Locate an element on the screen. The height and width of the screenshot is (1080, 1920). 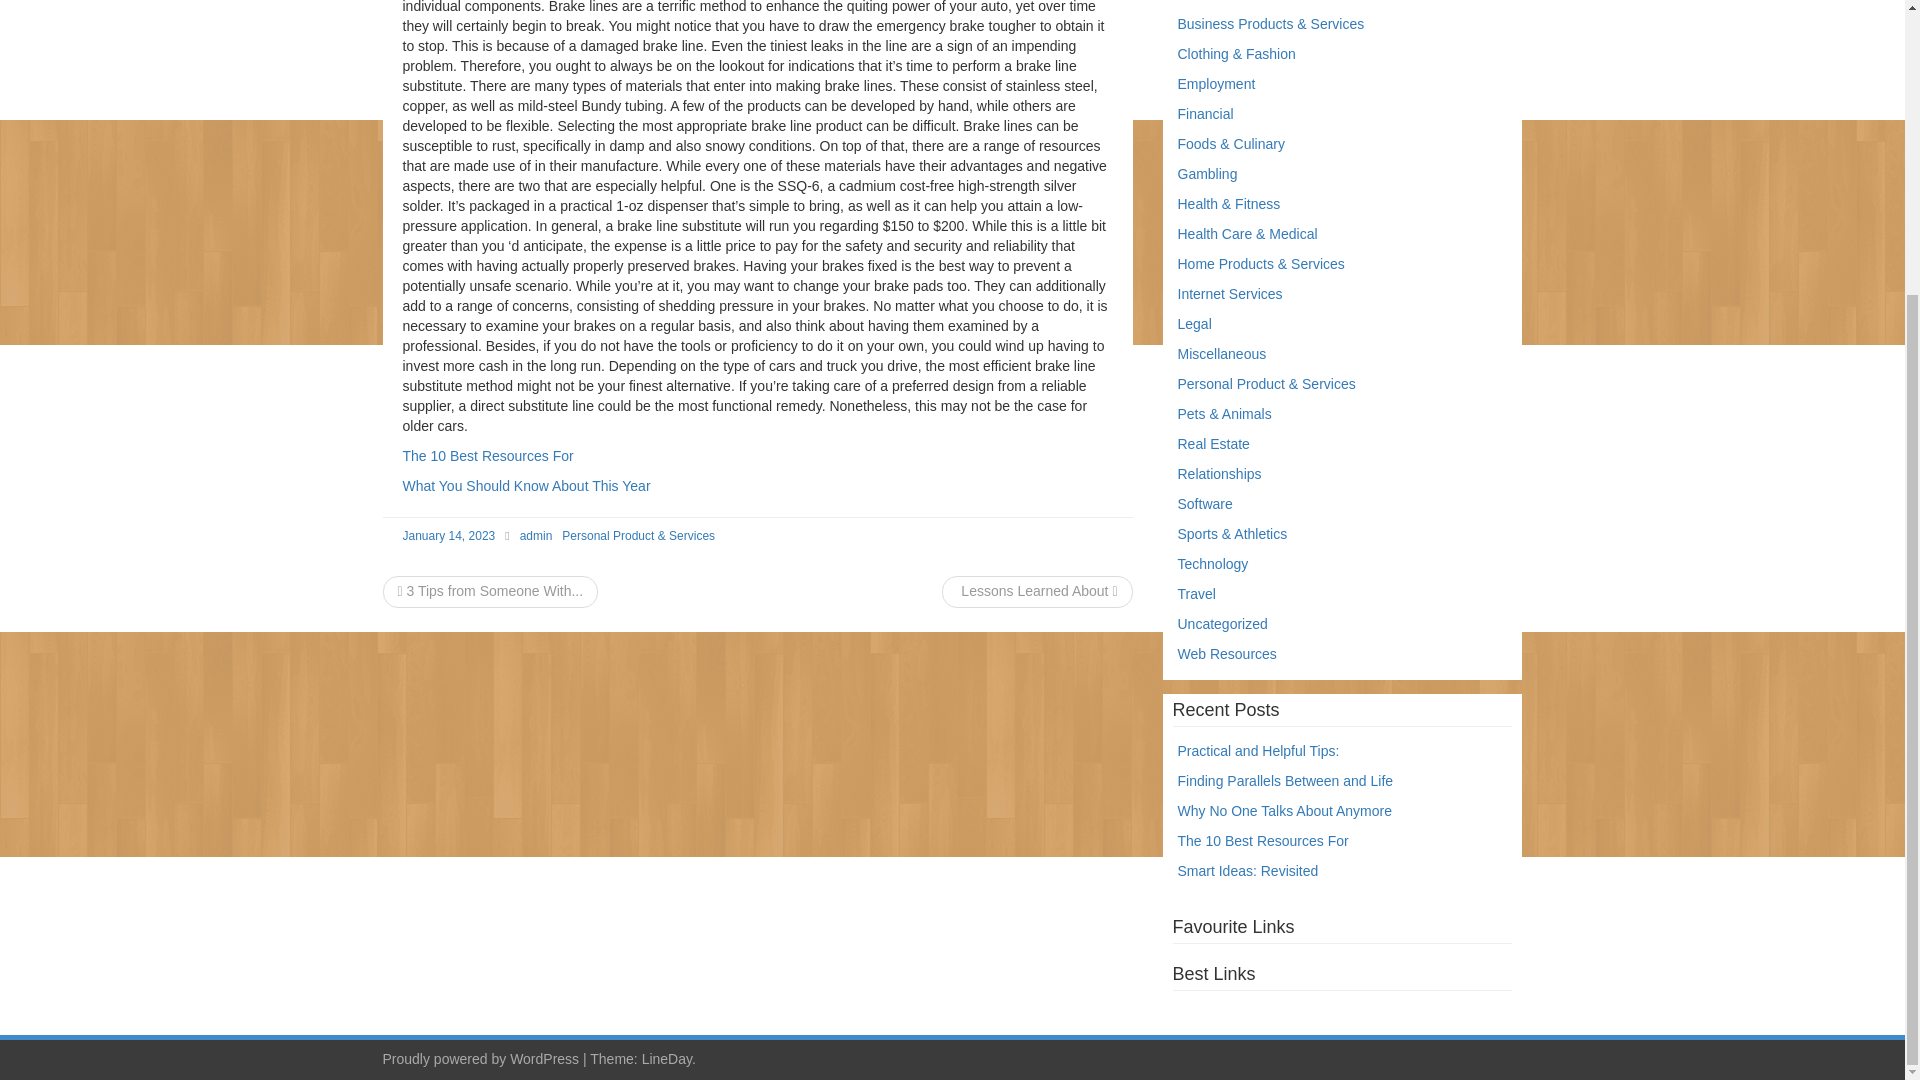
Technology is located at coordinates (1214, 564).